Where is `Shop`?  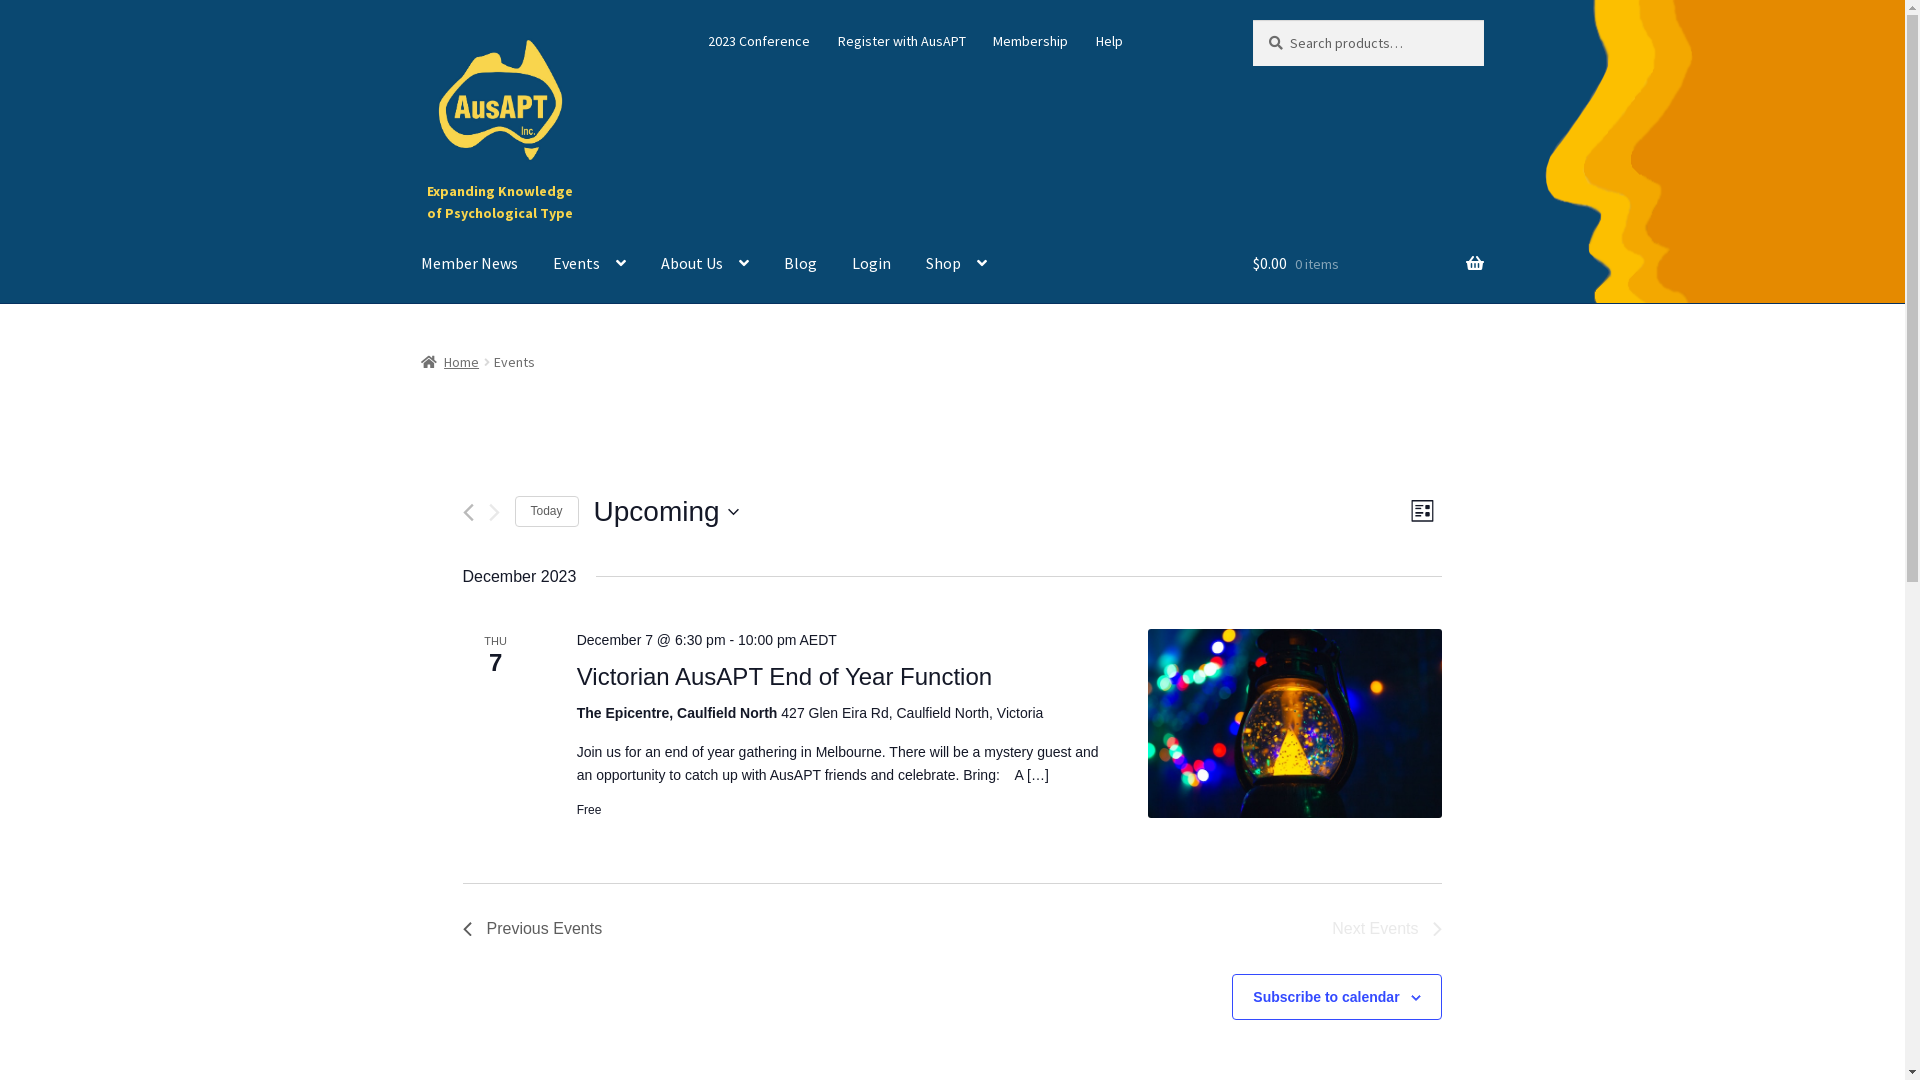 Shop is located at coordinates (956, 264).